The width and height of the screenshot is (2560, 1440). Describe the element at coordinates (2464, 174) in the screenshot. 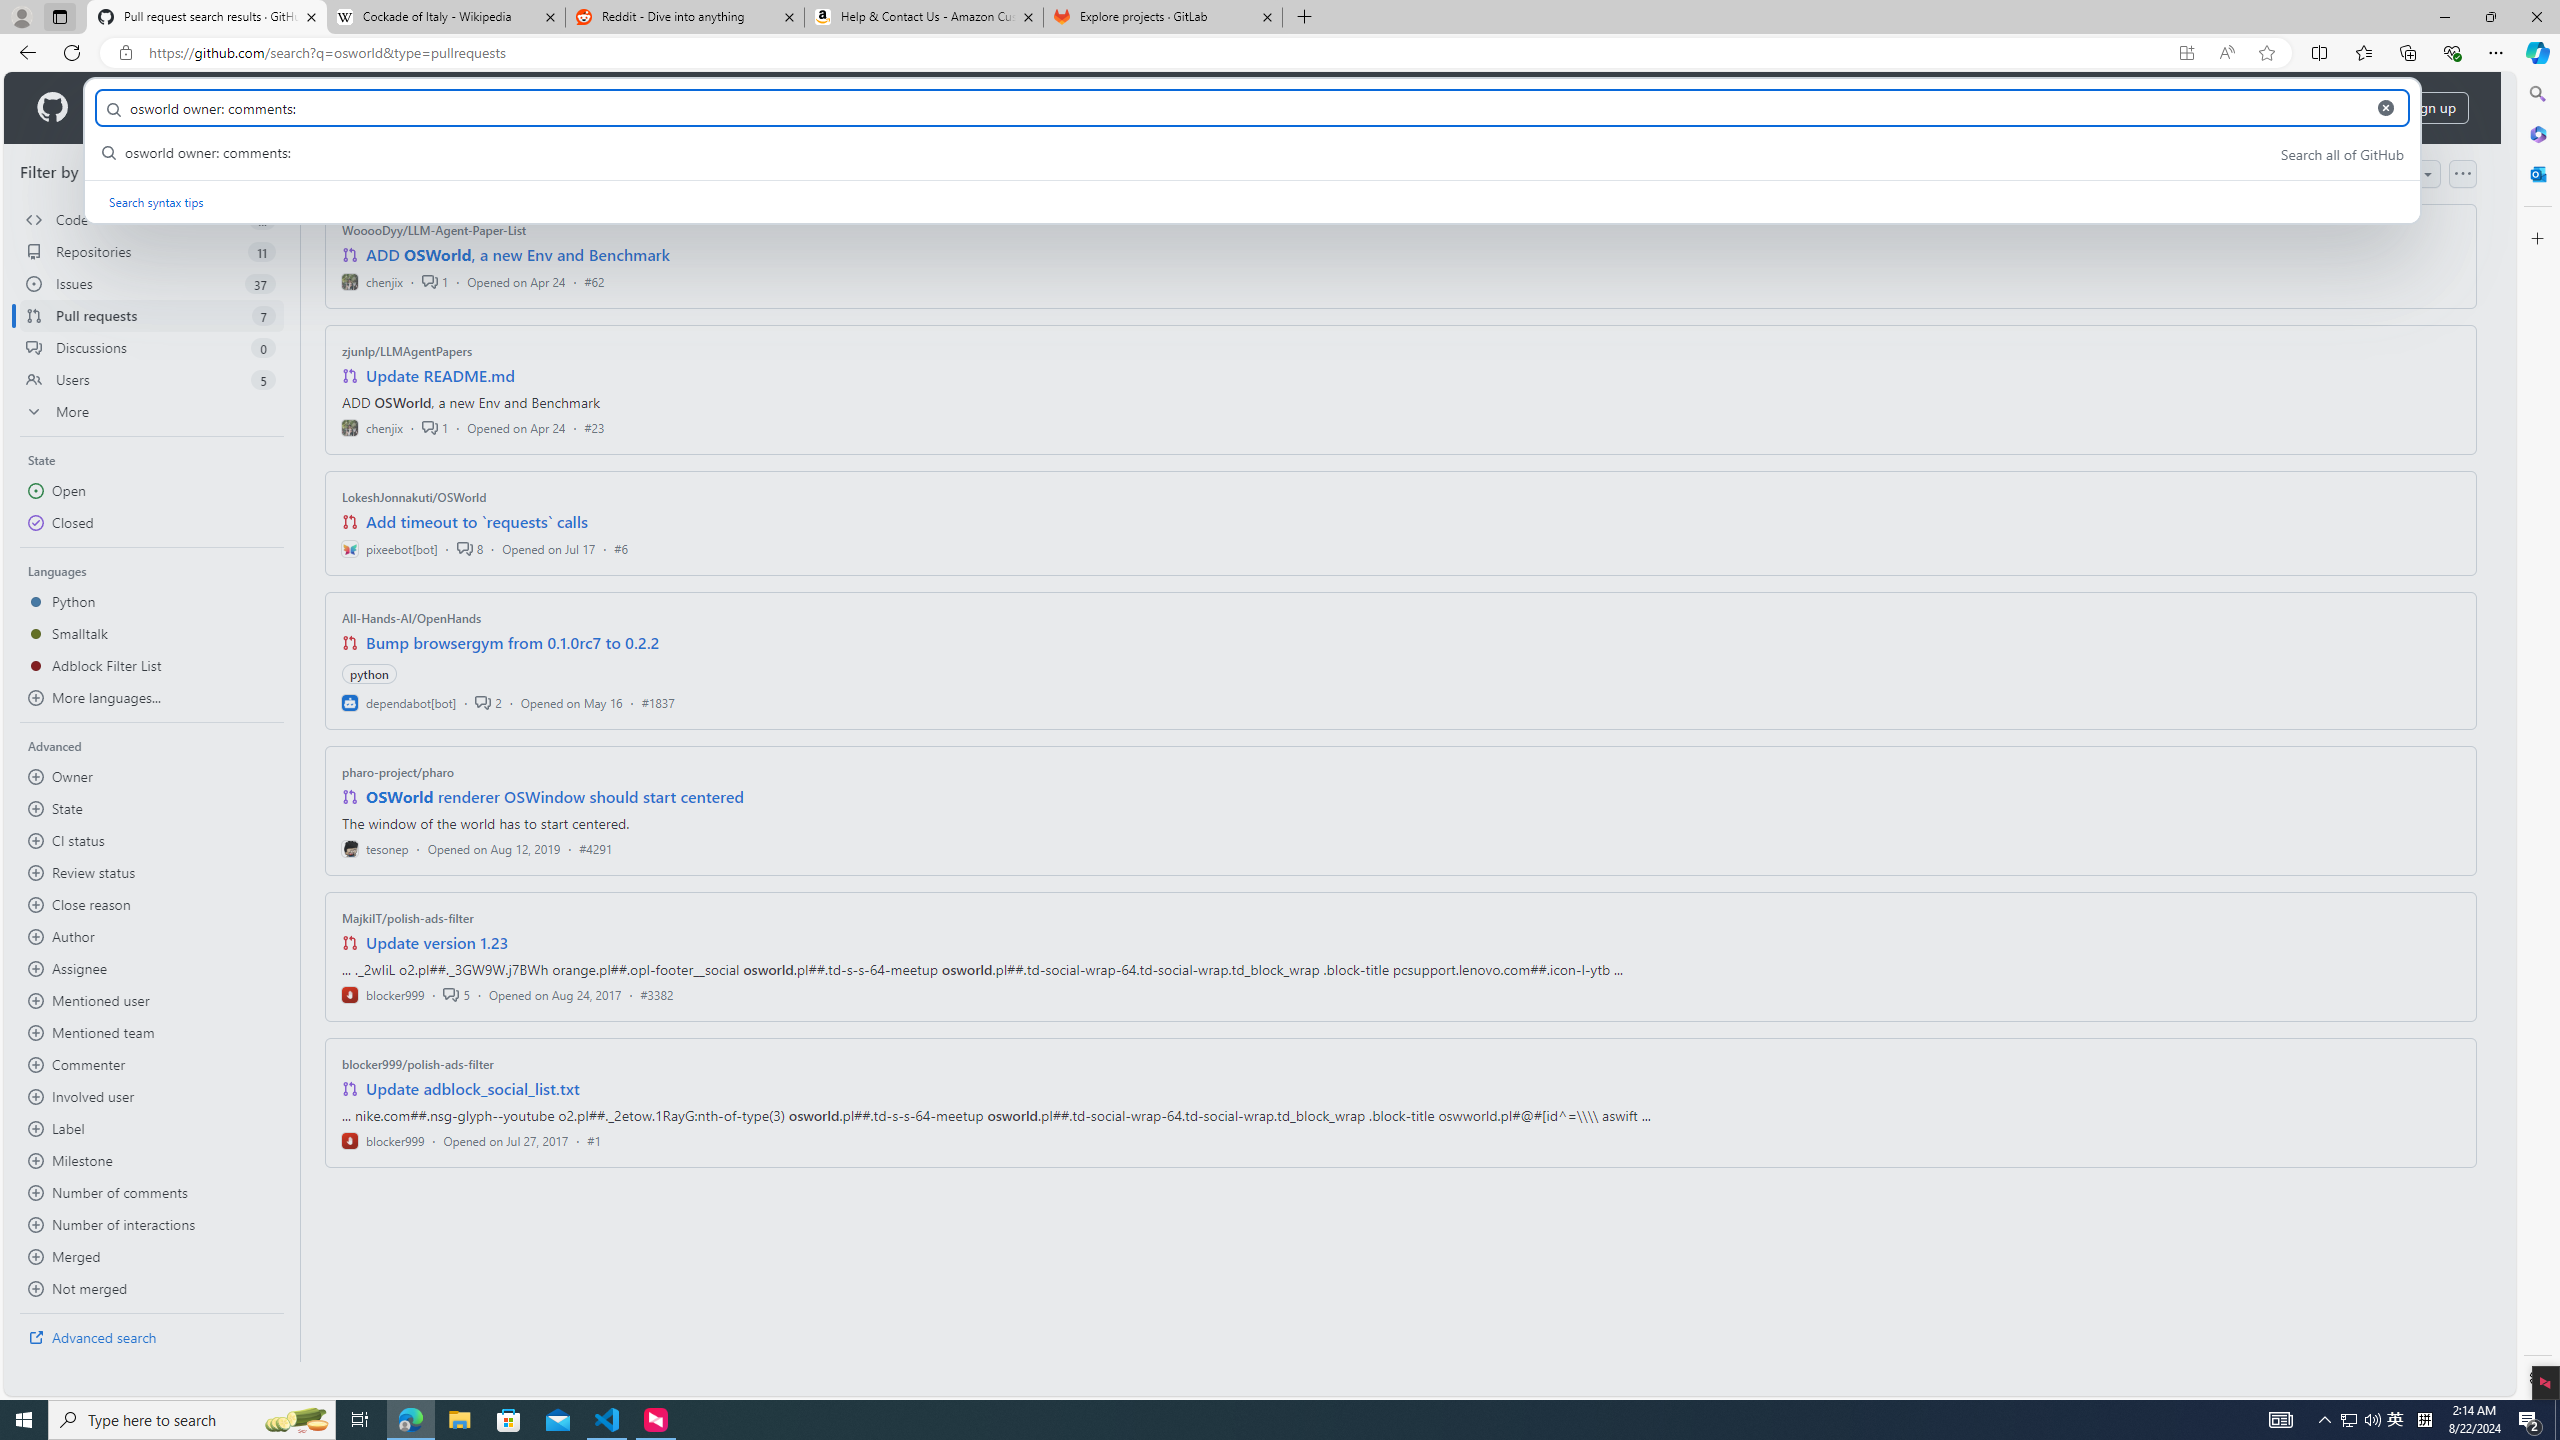

I see `Open column options` at that location.